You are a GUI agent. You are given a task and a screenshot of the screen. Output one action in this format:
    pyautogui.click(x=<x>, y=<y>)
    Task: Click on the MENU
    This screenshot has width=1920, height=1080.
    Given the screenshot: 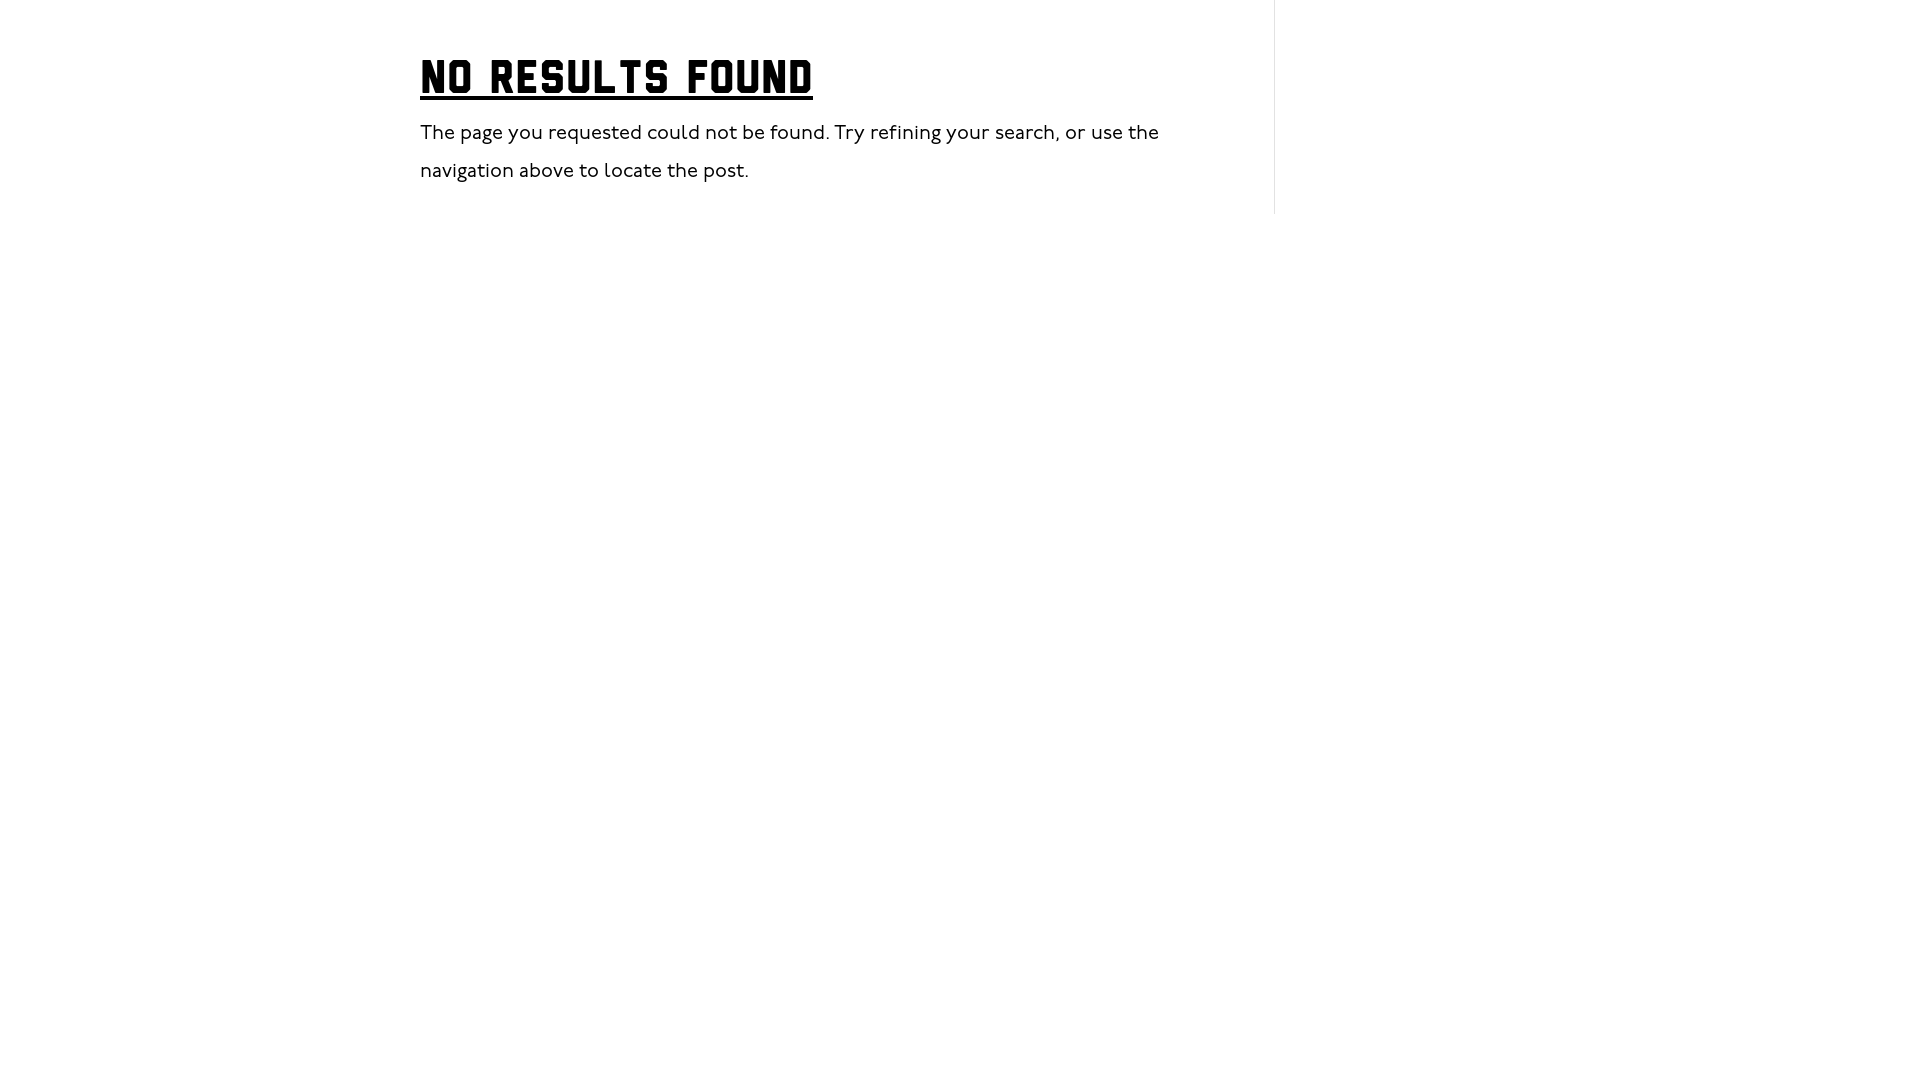 What is the action you would take?
    pyautogui.click(x=1644, y=50)
    